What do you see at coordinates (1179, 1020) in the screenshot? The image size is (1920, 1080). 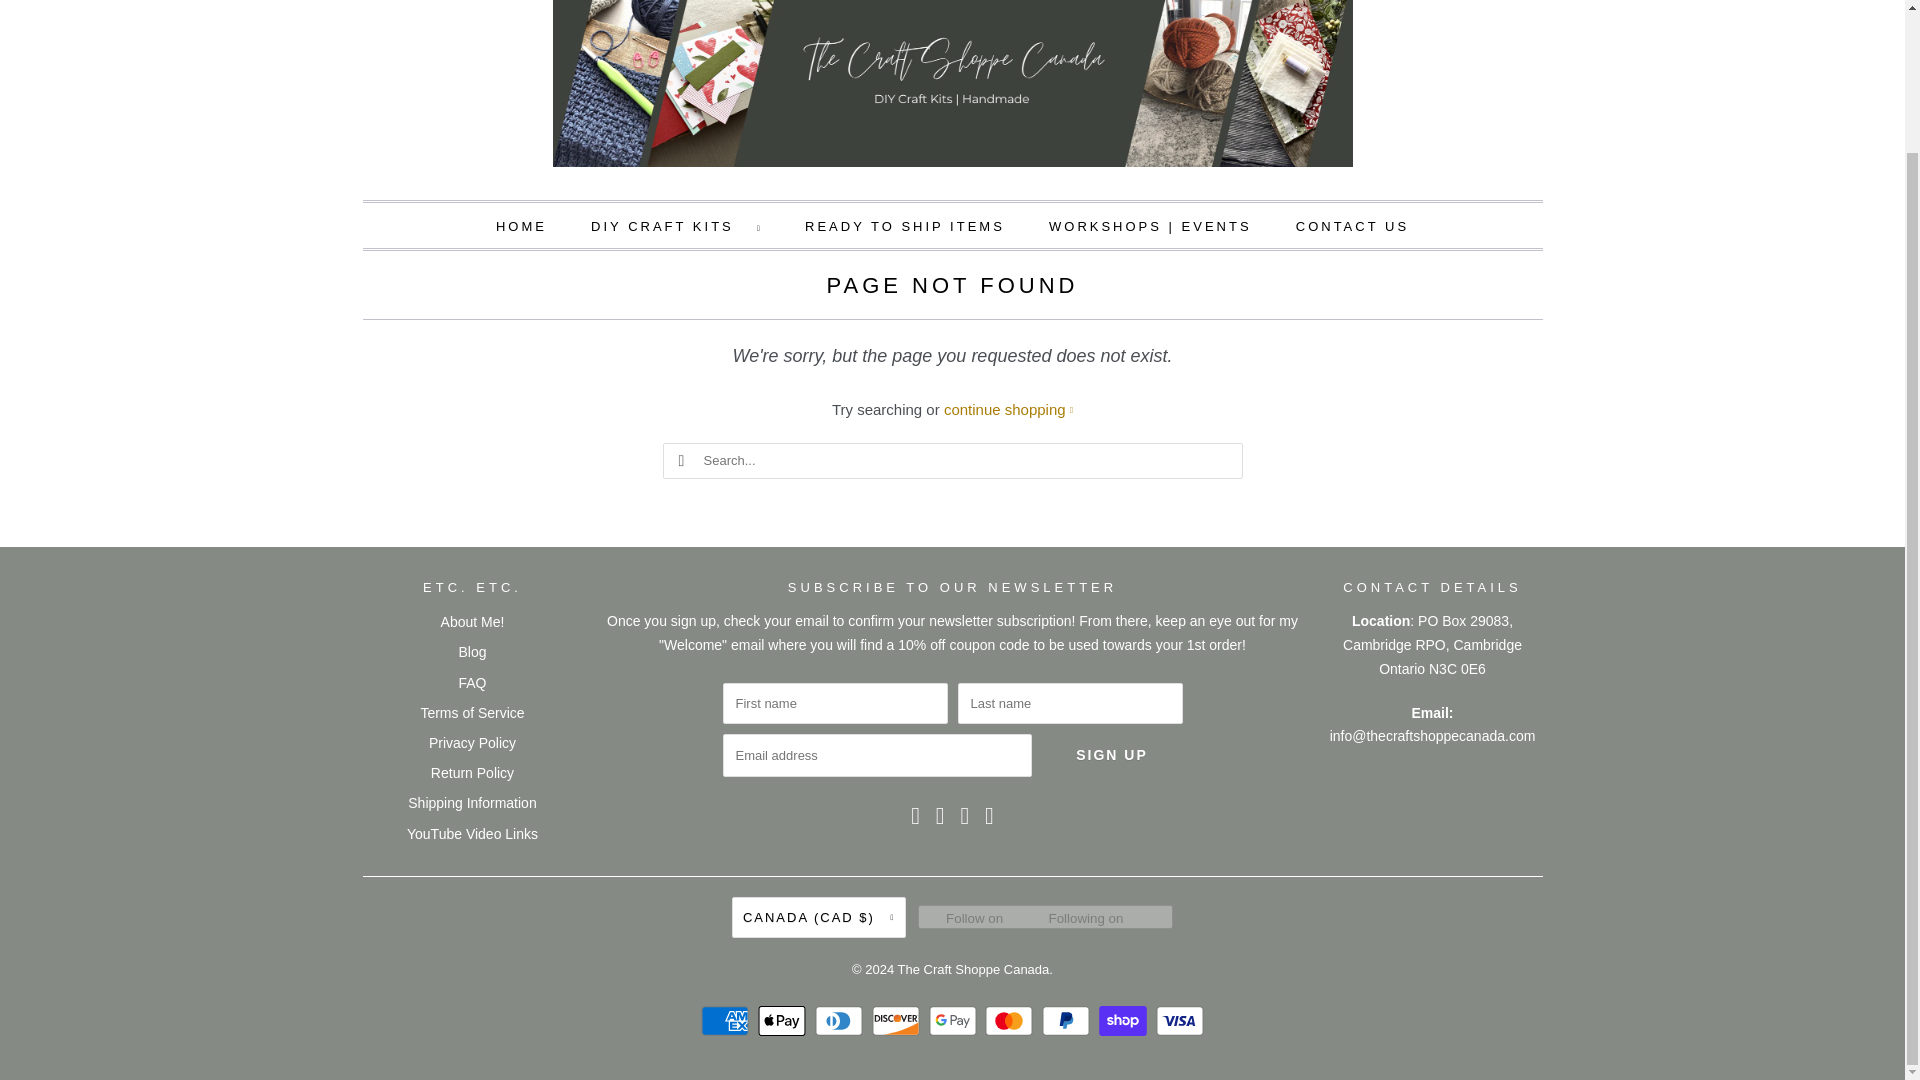 I see `Visa` at bounding box center [1179, 1020].